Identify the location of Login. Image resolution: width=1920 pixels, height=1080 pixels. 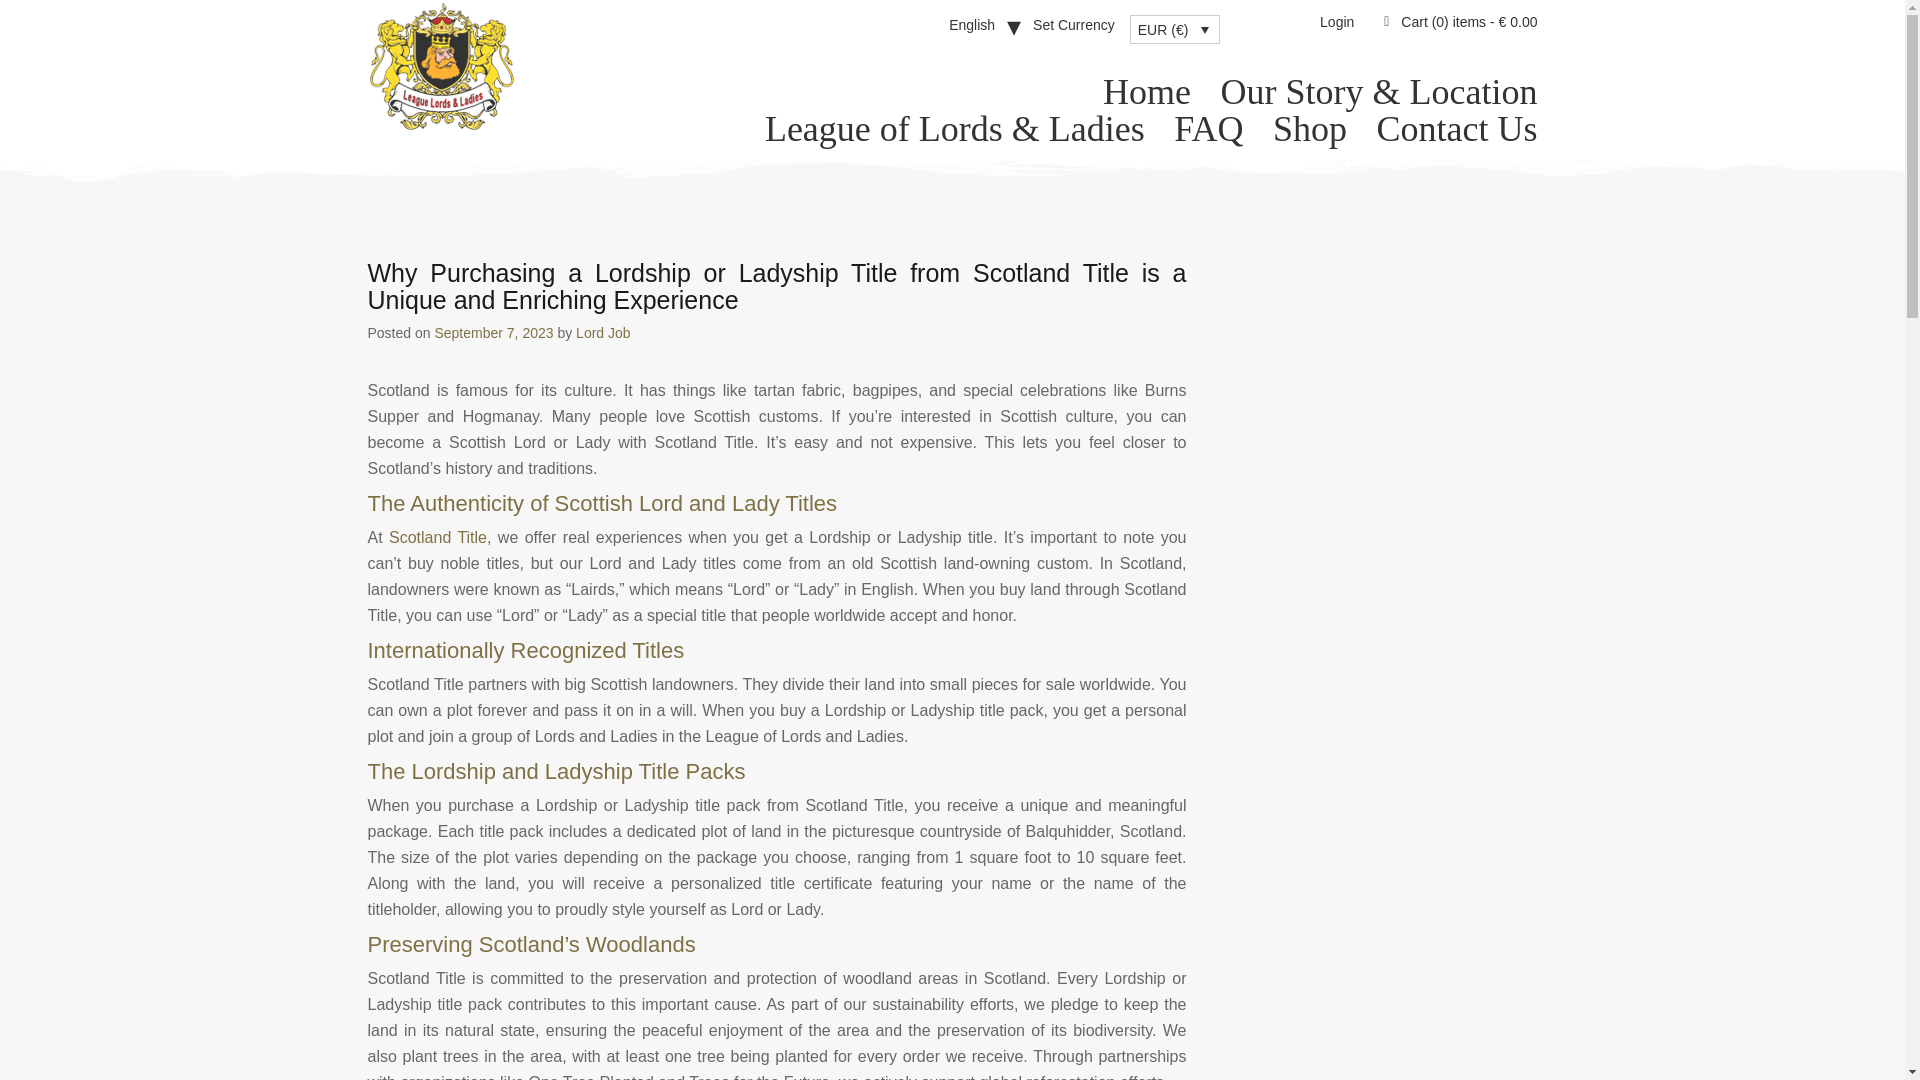
(1336, 22).